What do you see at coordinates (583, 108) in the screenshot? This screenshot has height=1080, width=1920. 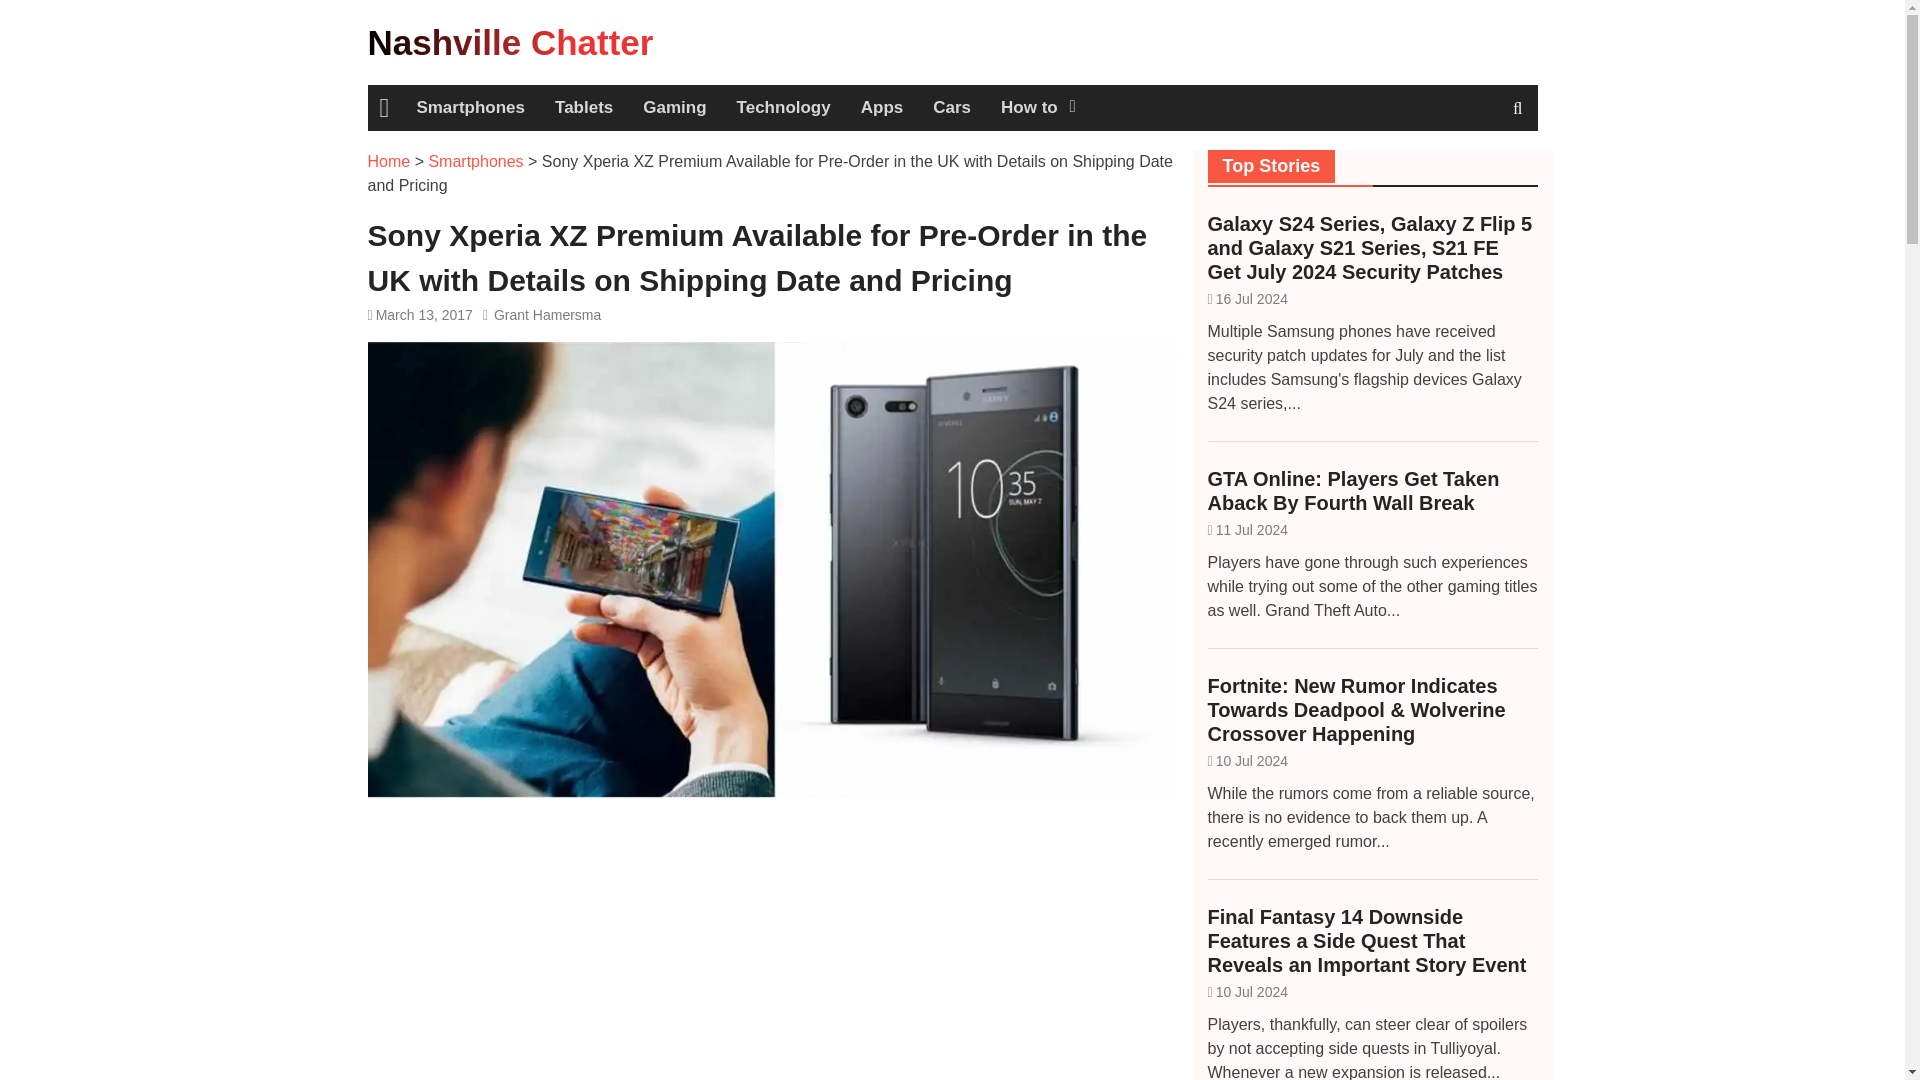 I see `Tablets` at bounding box center [583, 108].